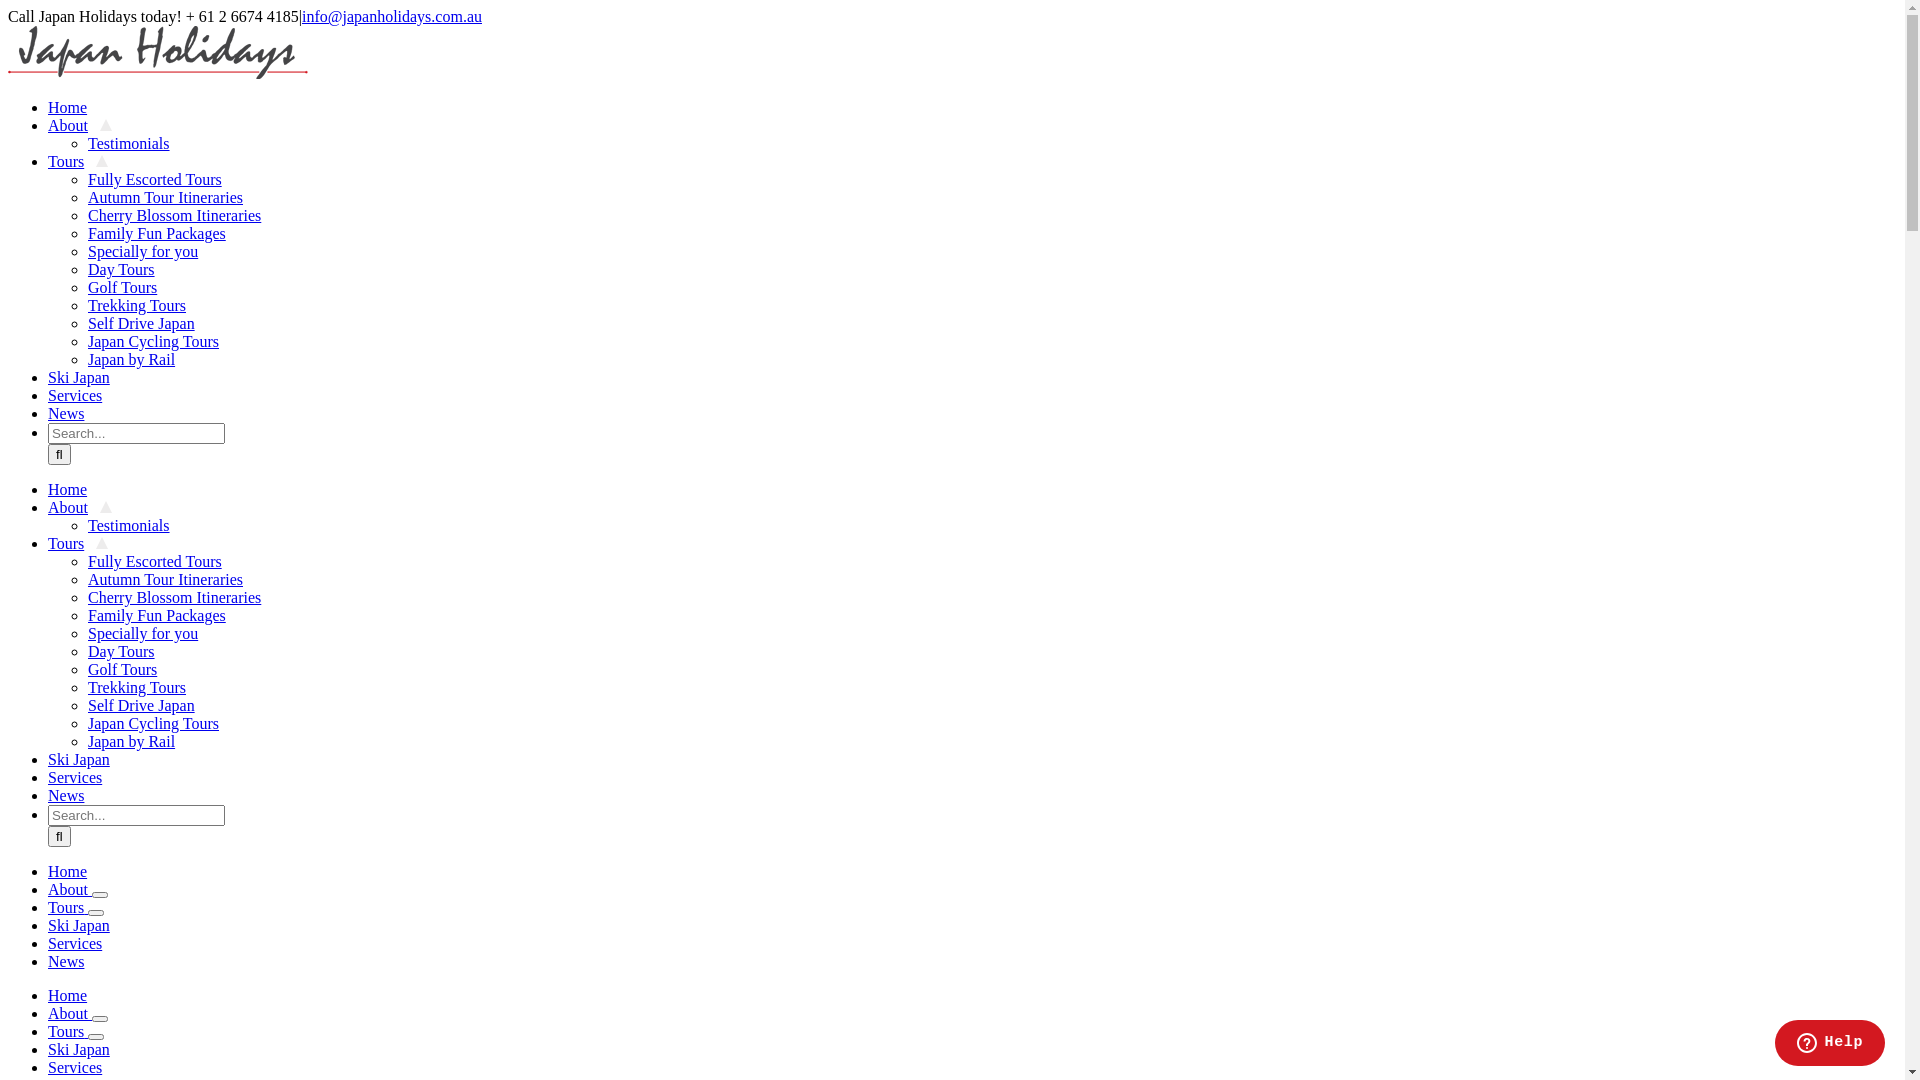  I want to click on News, so click(72, 414).